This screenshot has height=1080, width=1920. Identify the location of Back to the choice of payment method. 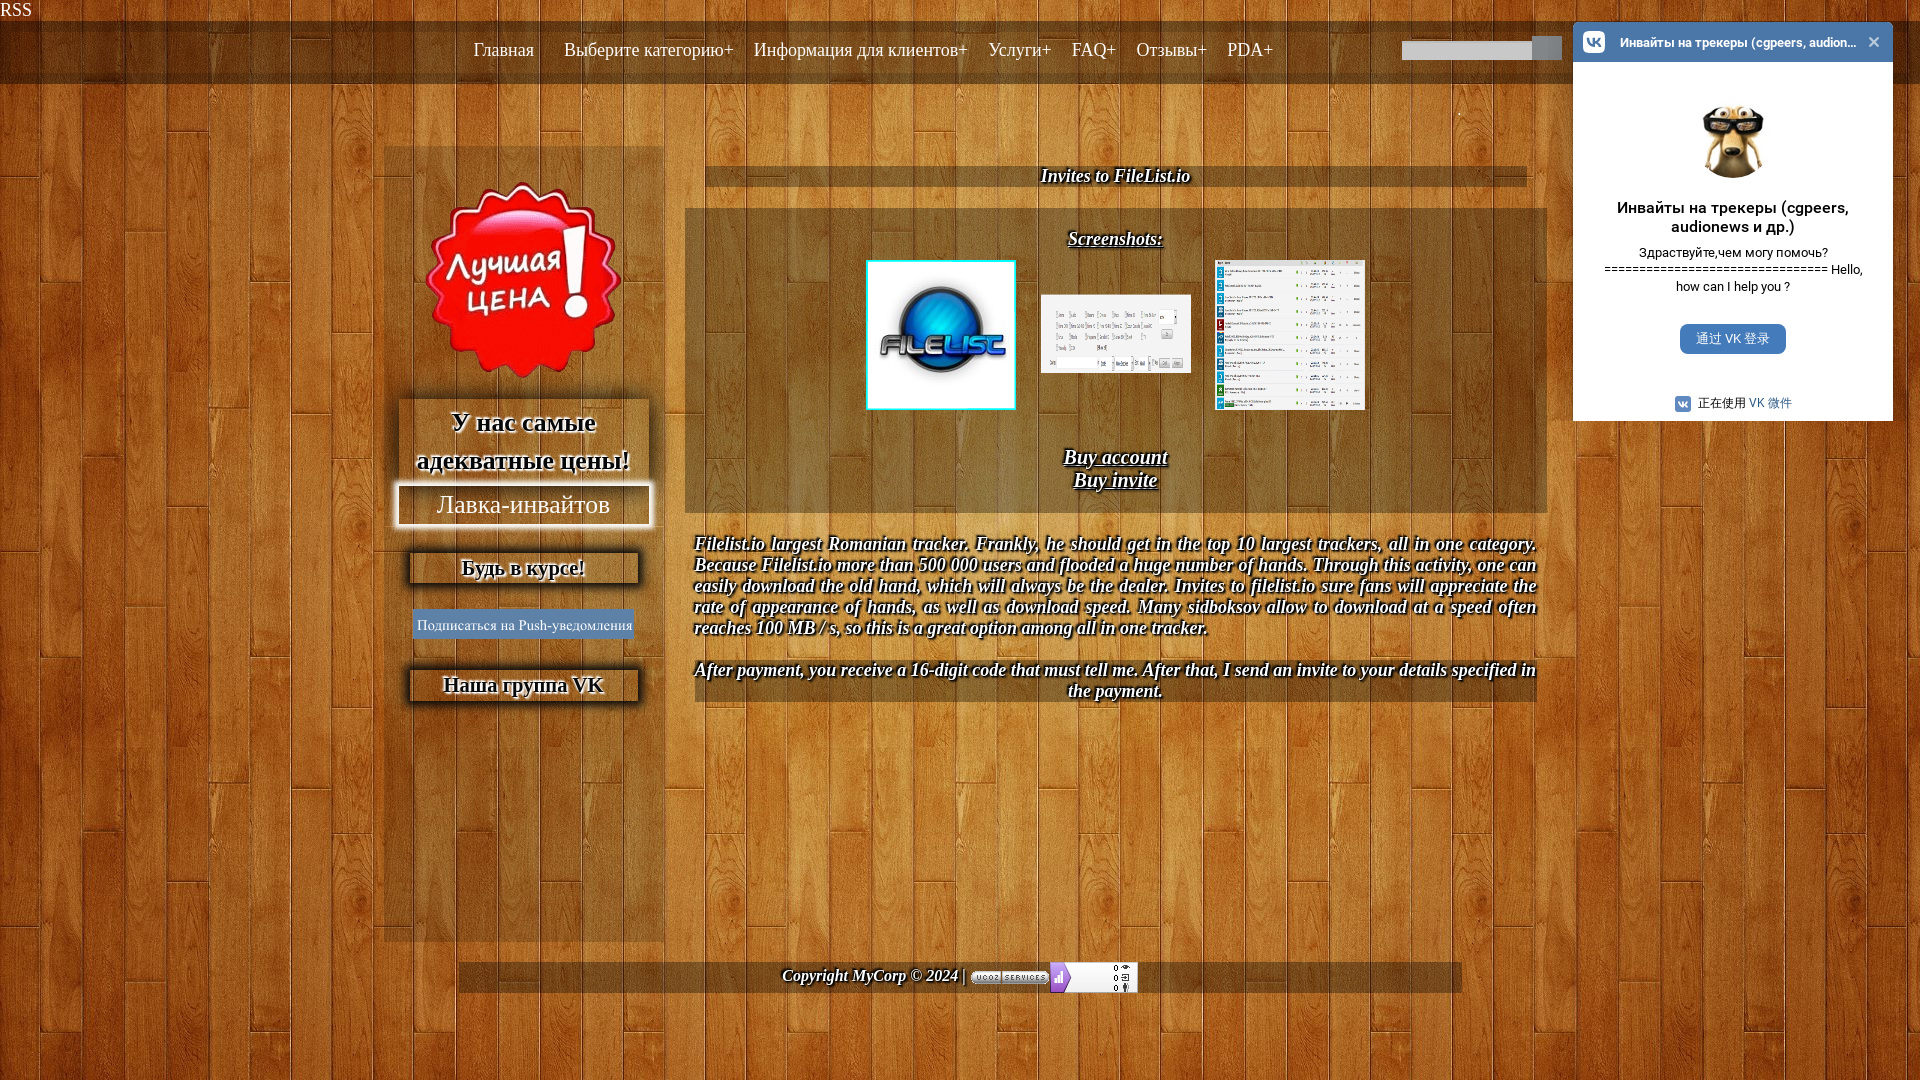
(1115, 458).